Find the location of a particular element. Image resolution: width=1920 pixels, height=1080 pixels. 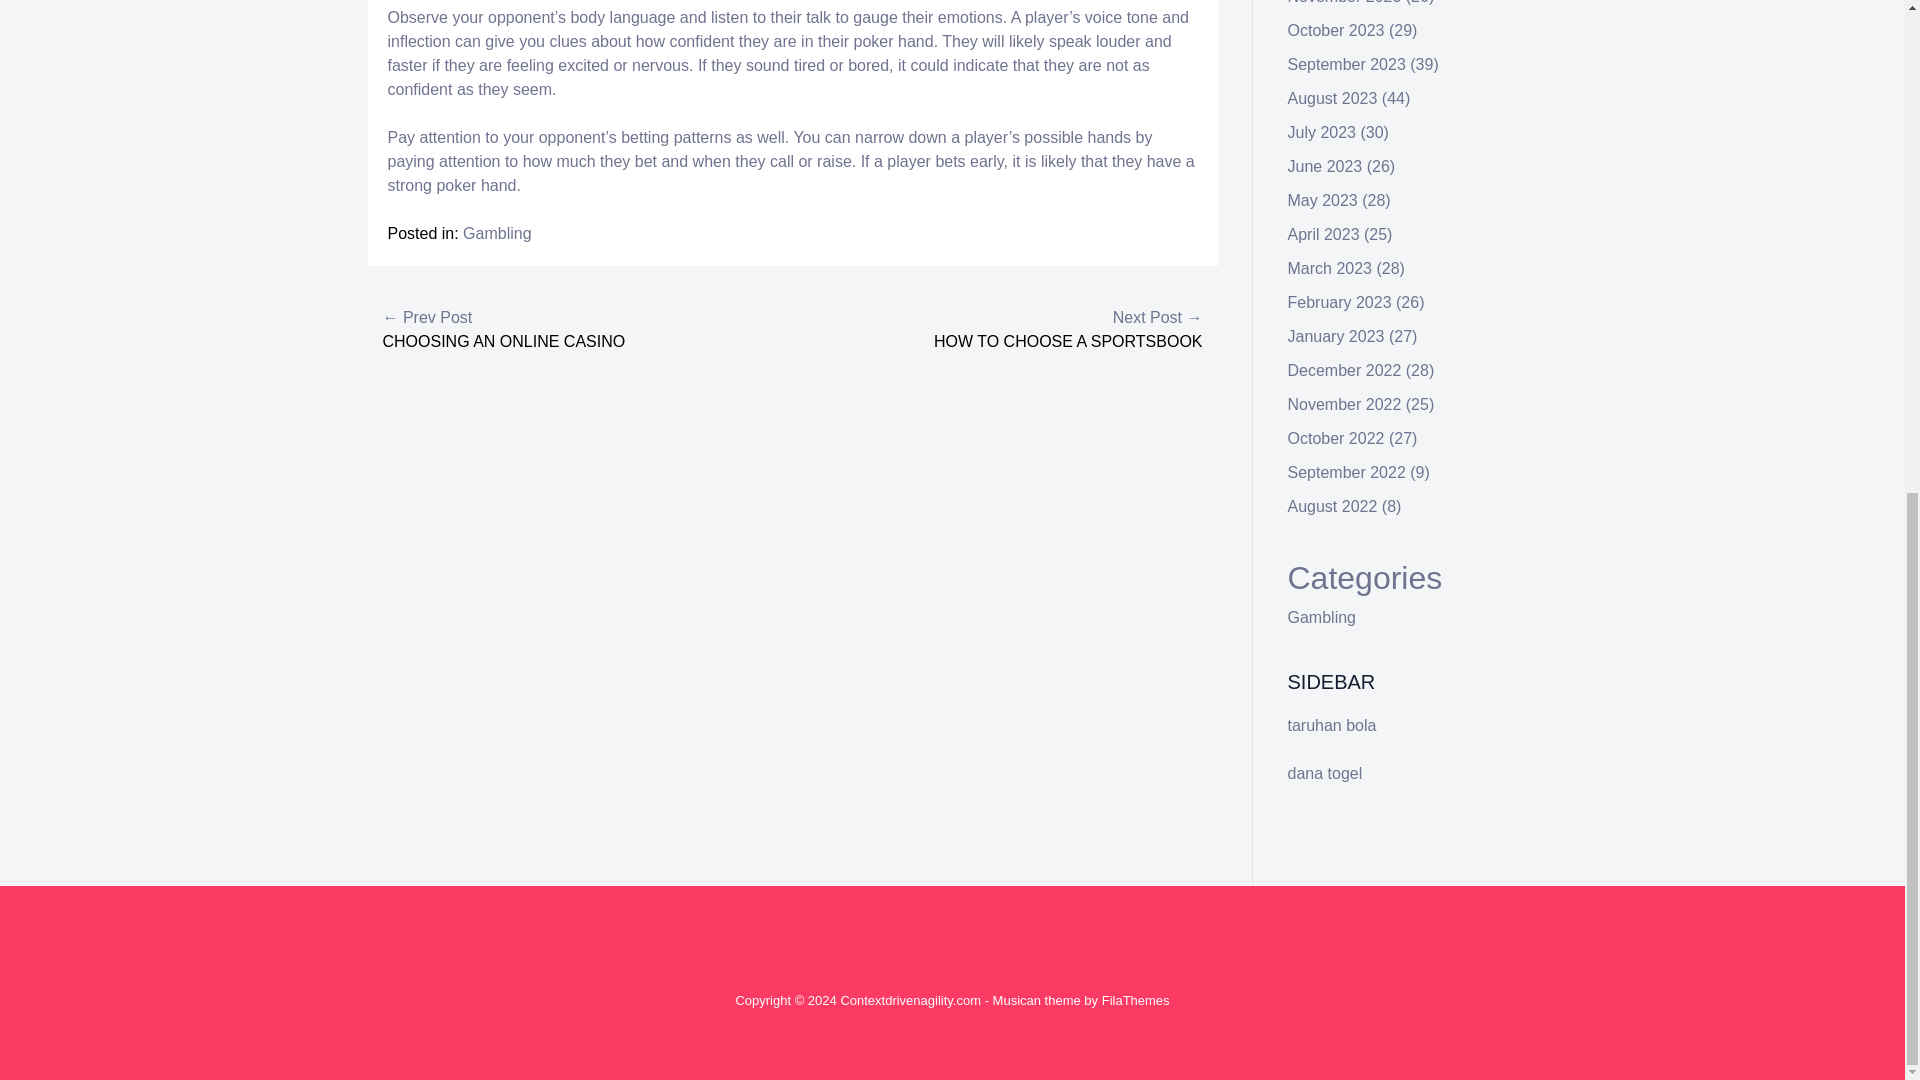

September 2022 is located at coordinates (1346, 472).